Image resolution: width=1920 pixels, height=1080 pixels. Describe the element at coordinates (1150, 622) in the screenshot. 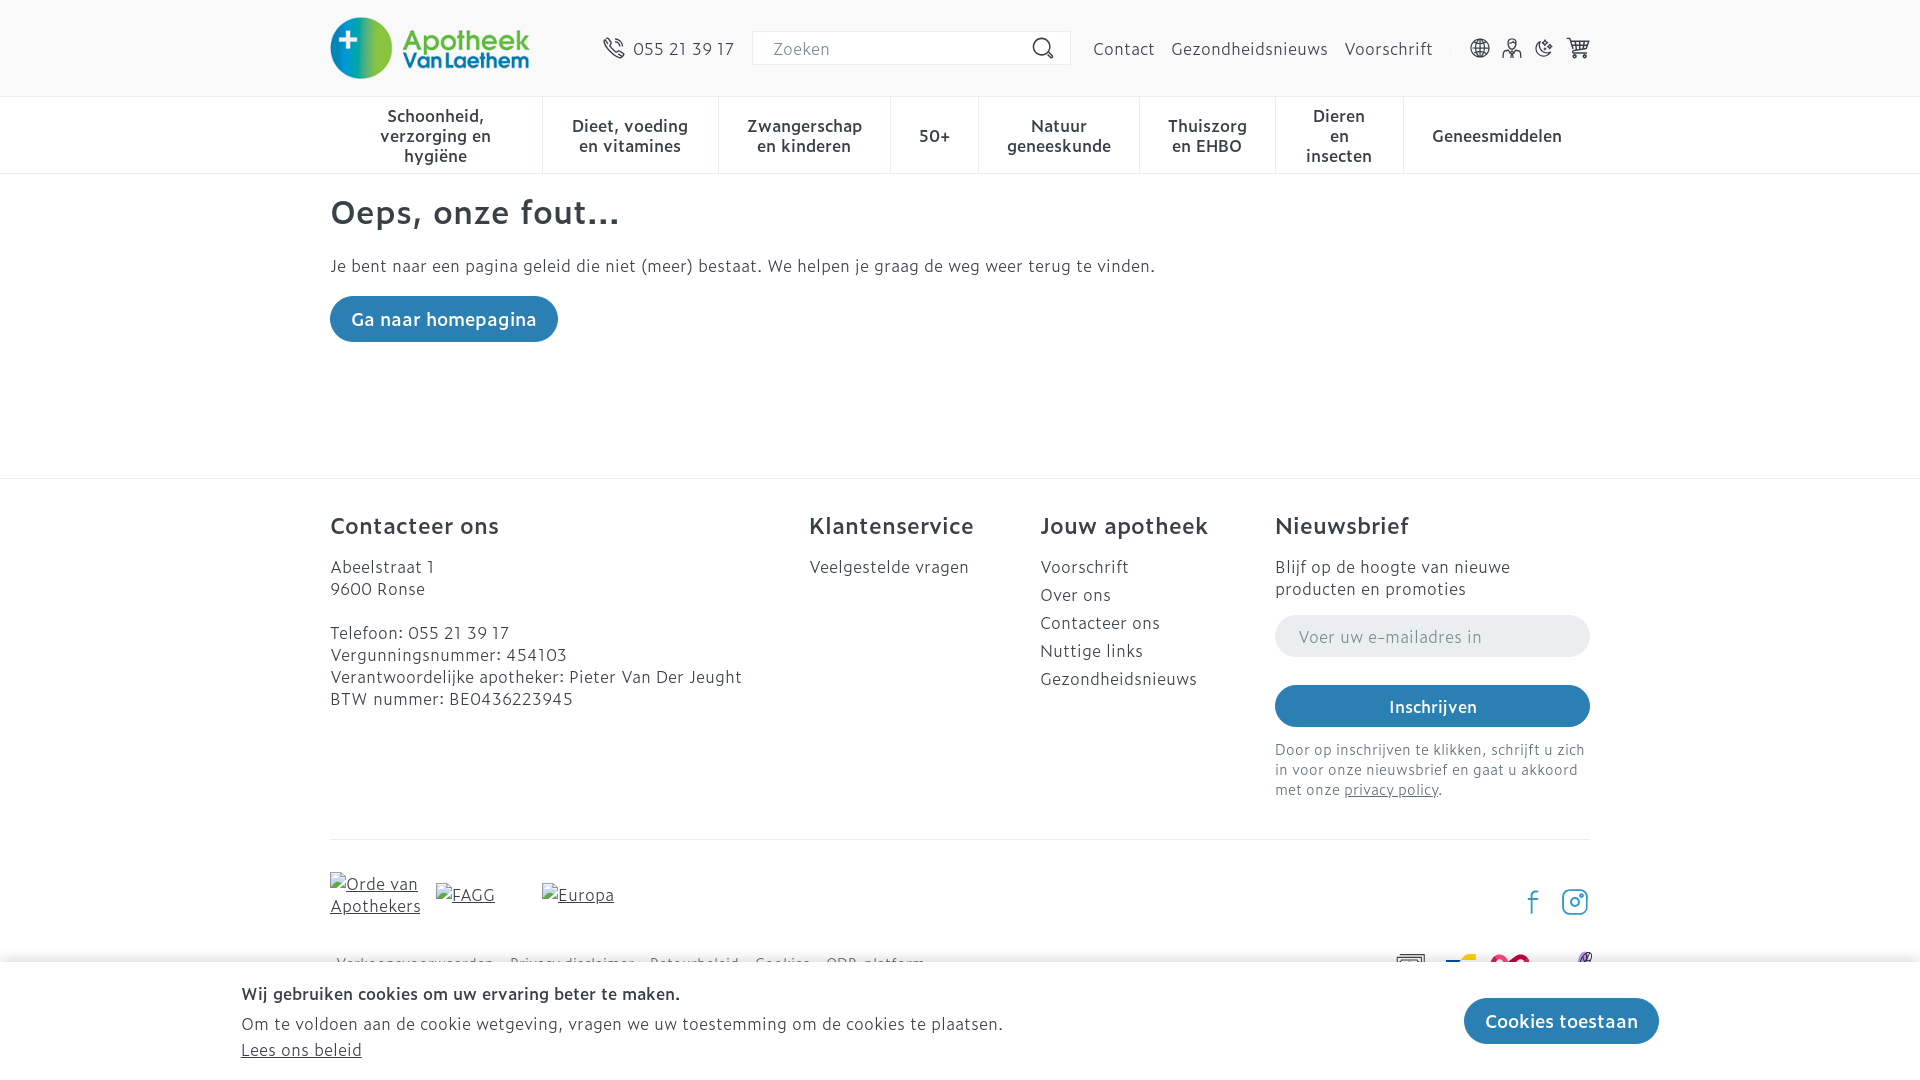

I see `Contacteer ons` at that location.